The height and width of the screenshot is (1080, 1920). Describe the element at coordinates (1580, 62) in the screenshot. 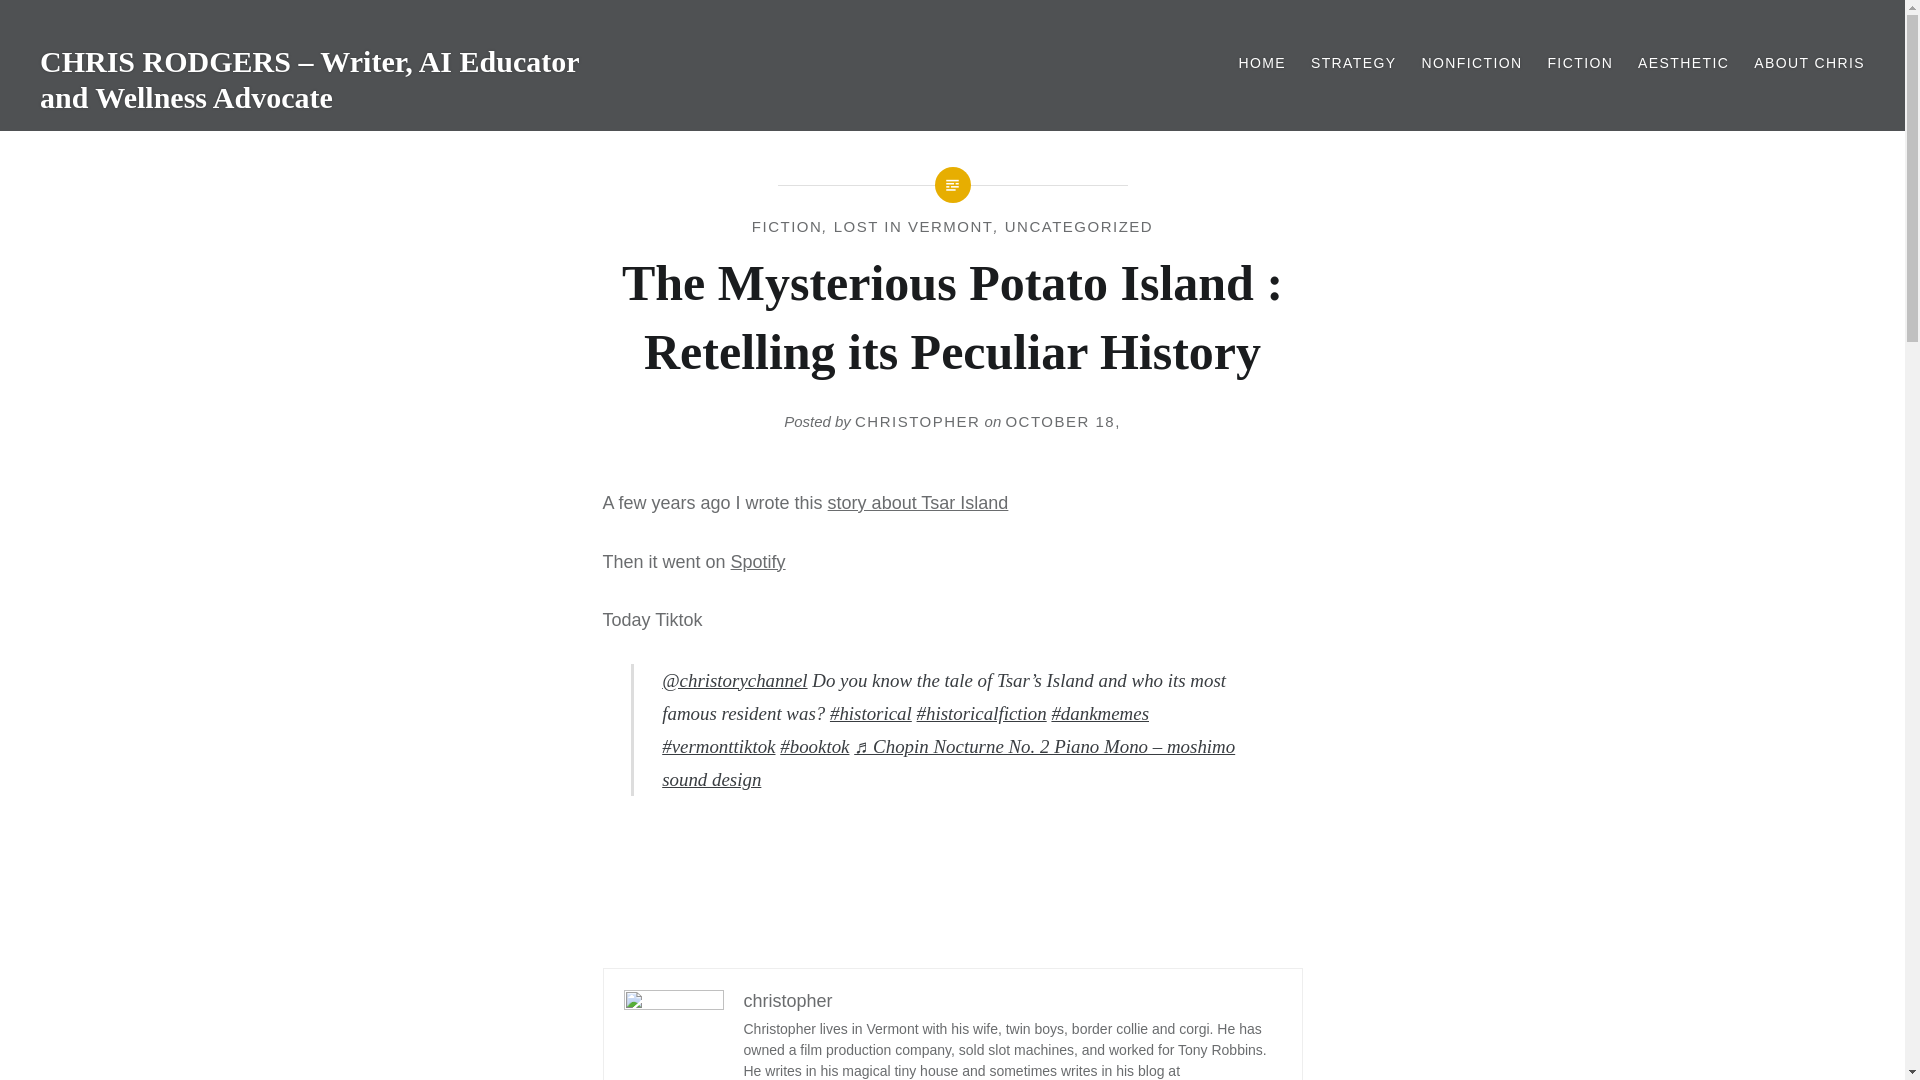

I see `FICTION` at that location.